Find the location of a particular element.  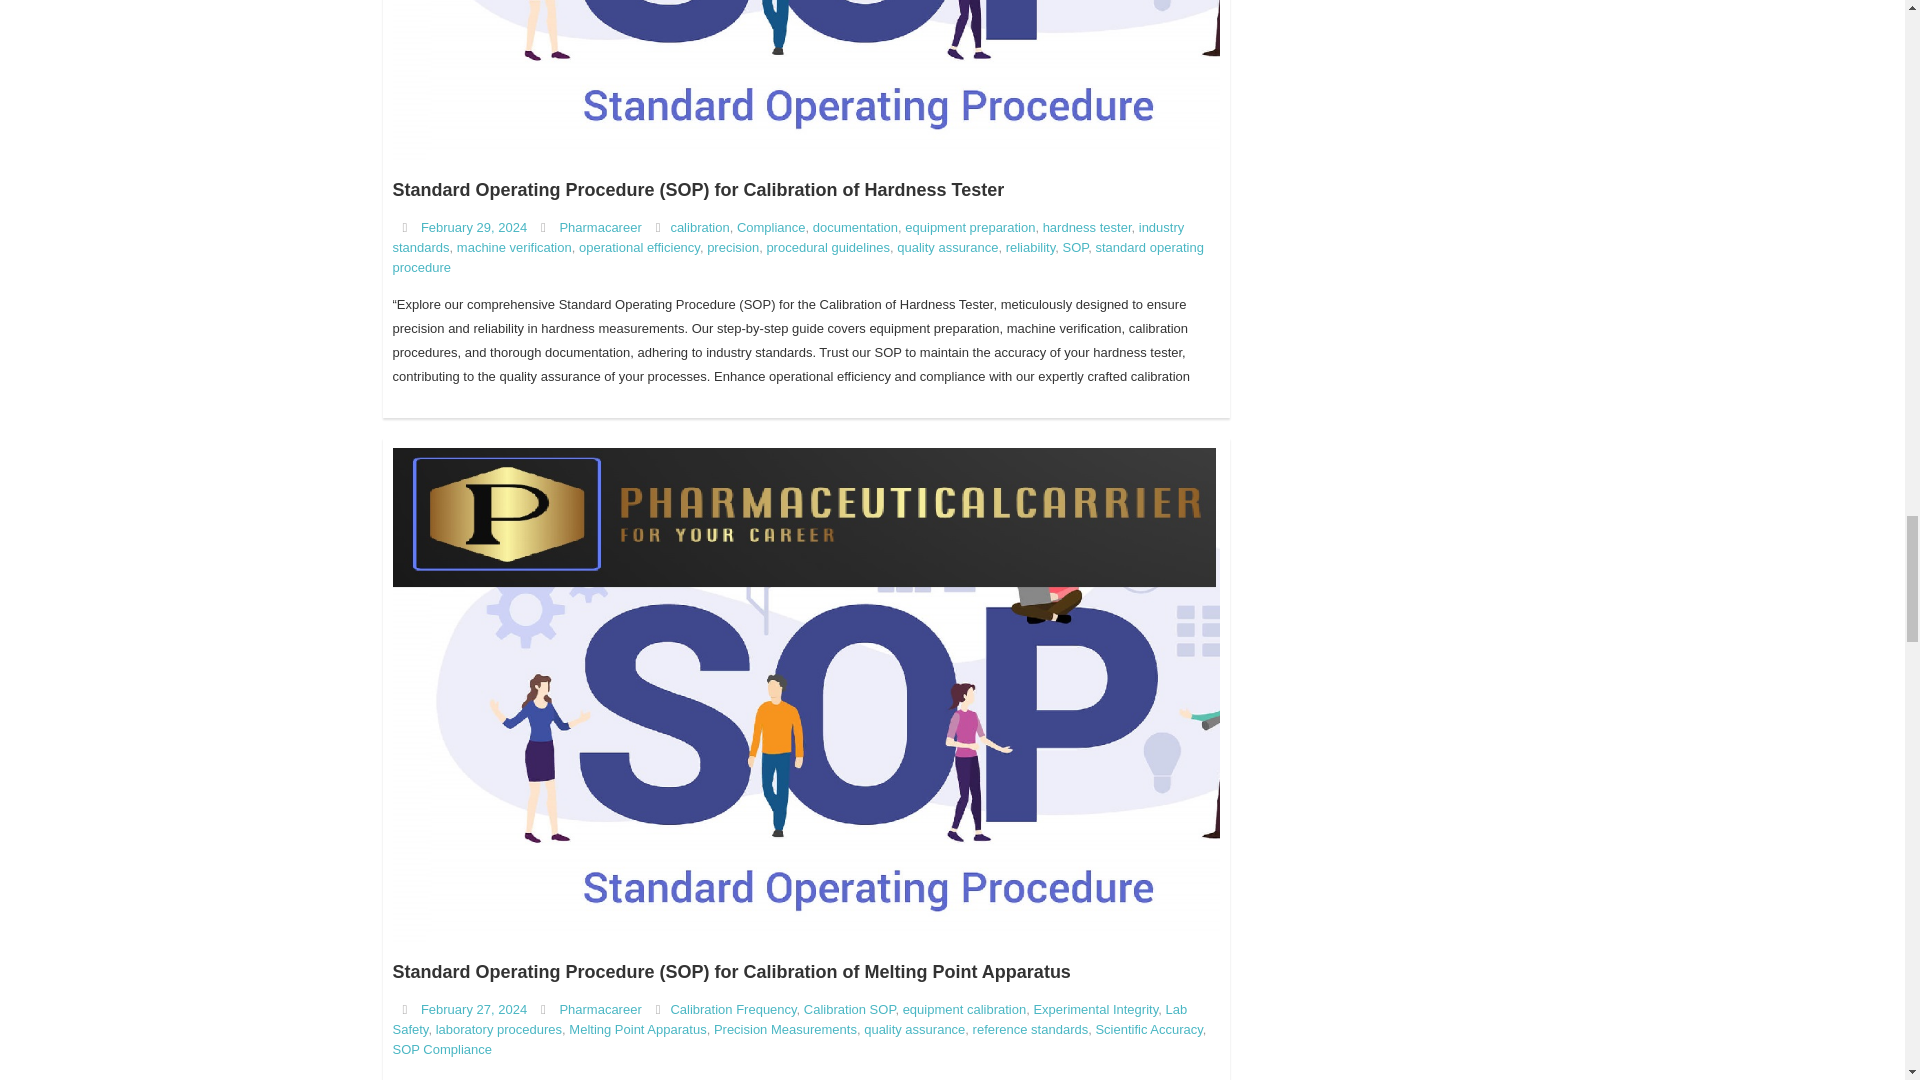

View all posts by Pharmacareer is located at coordinates (600, 228).